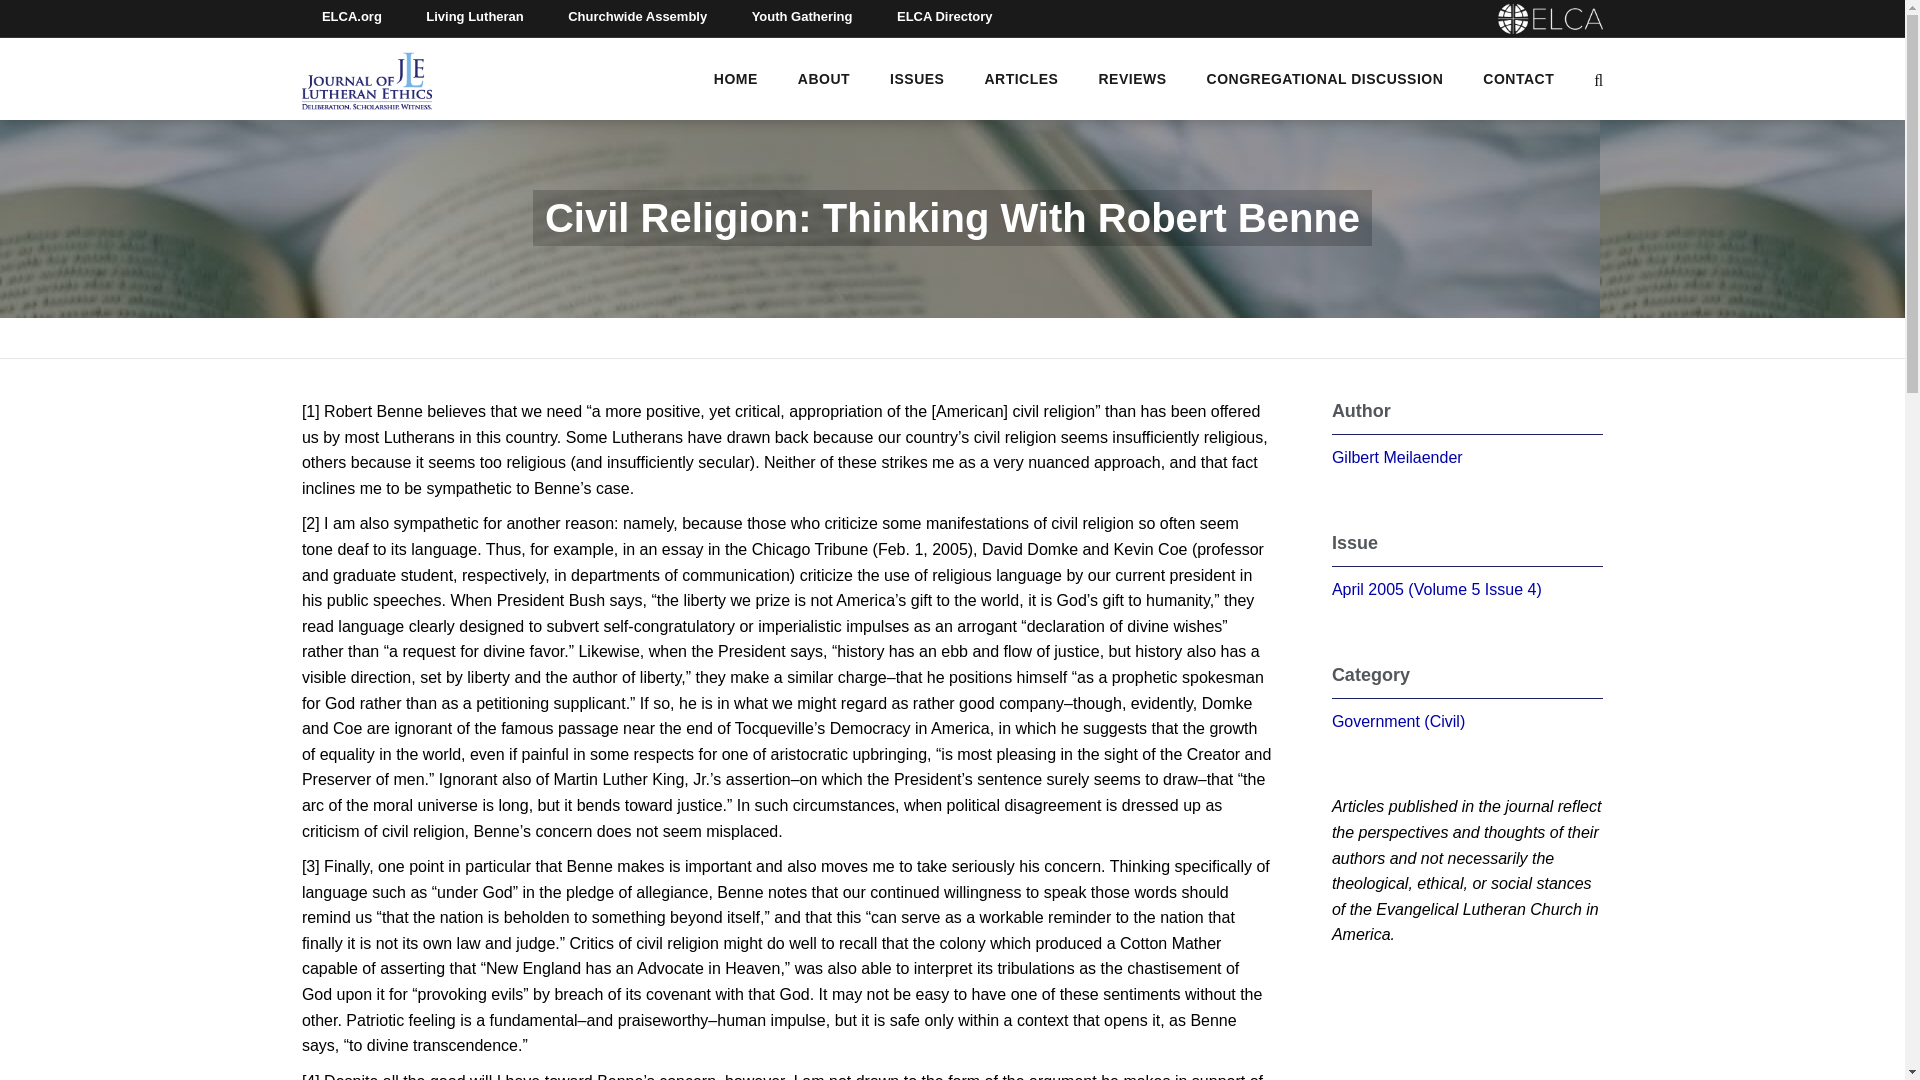 The height and width of the screenshot is (1080, 1920). What do you see at coordinates (945, 18) in the screenshot?
I see `ELCA Directory` at bounding box center [945, 18].